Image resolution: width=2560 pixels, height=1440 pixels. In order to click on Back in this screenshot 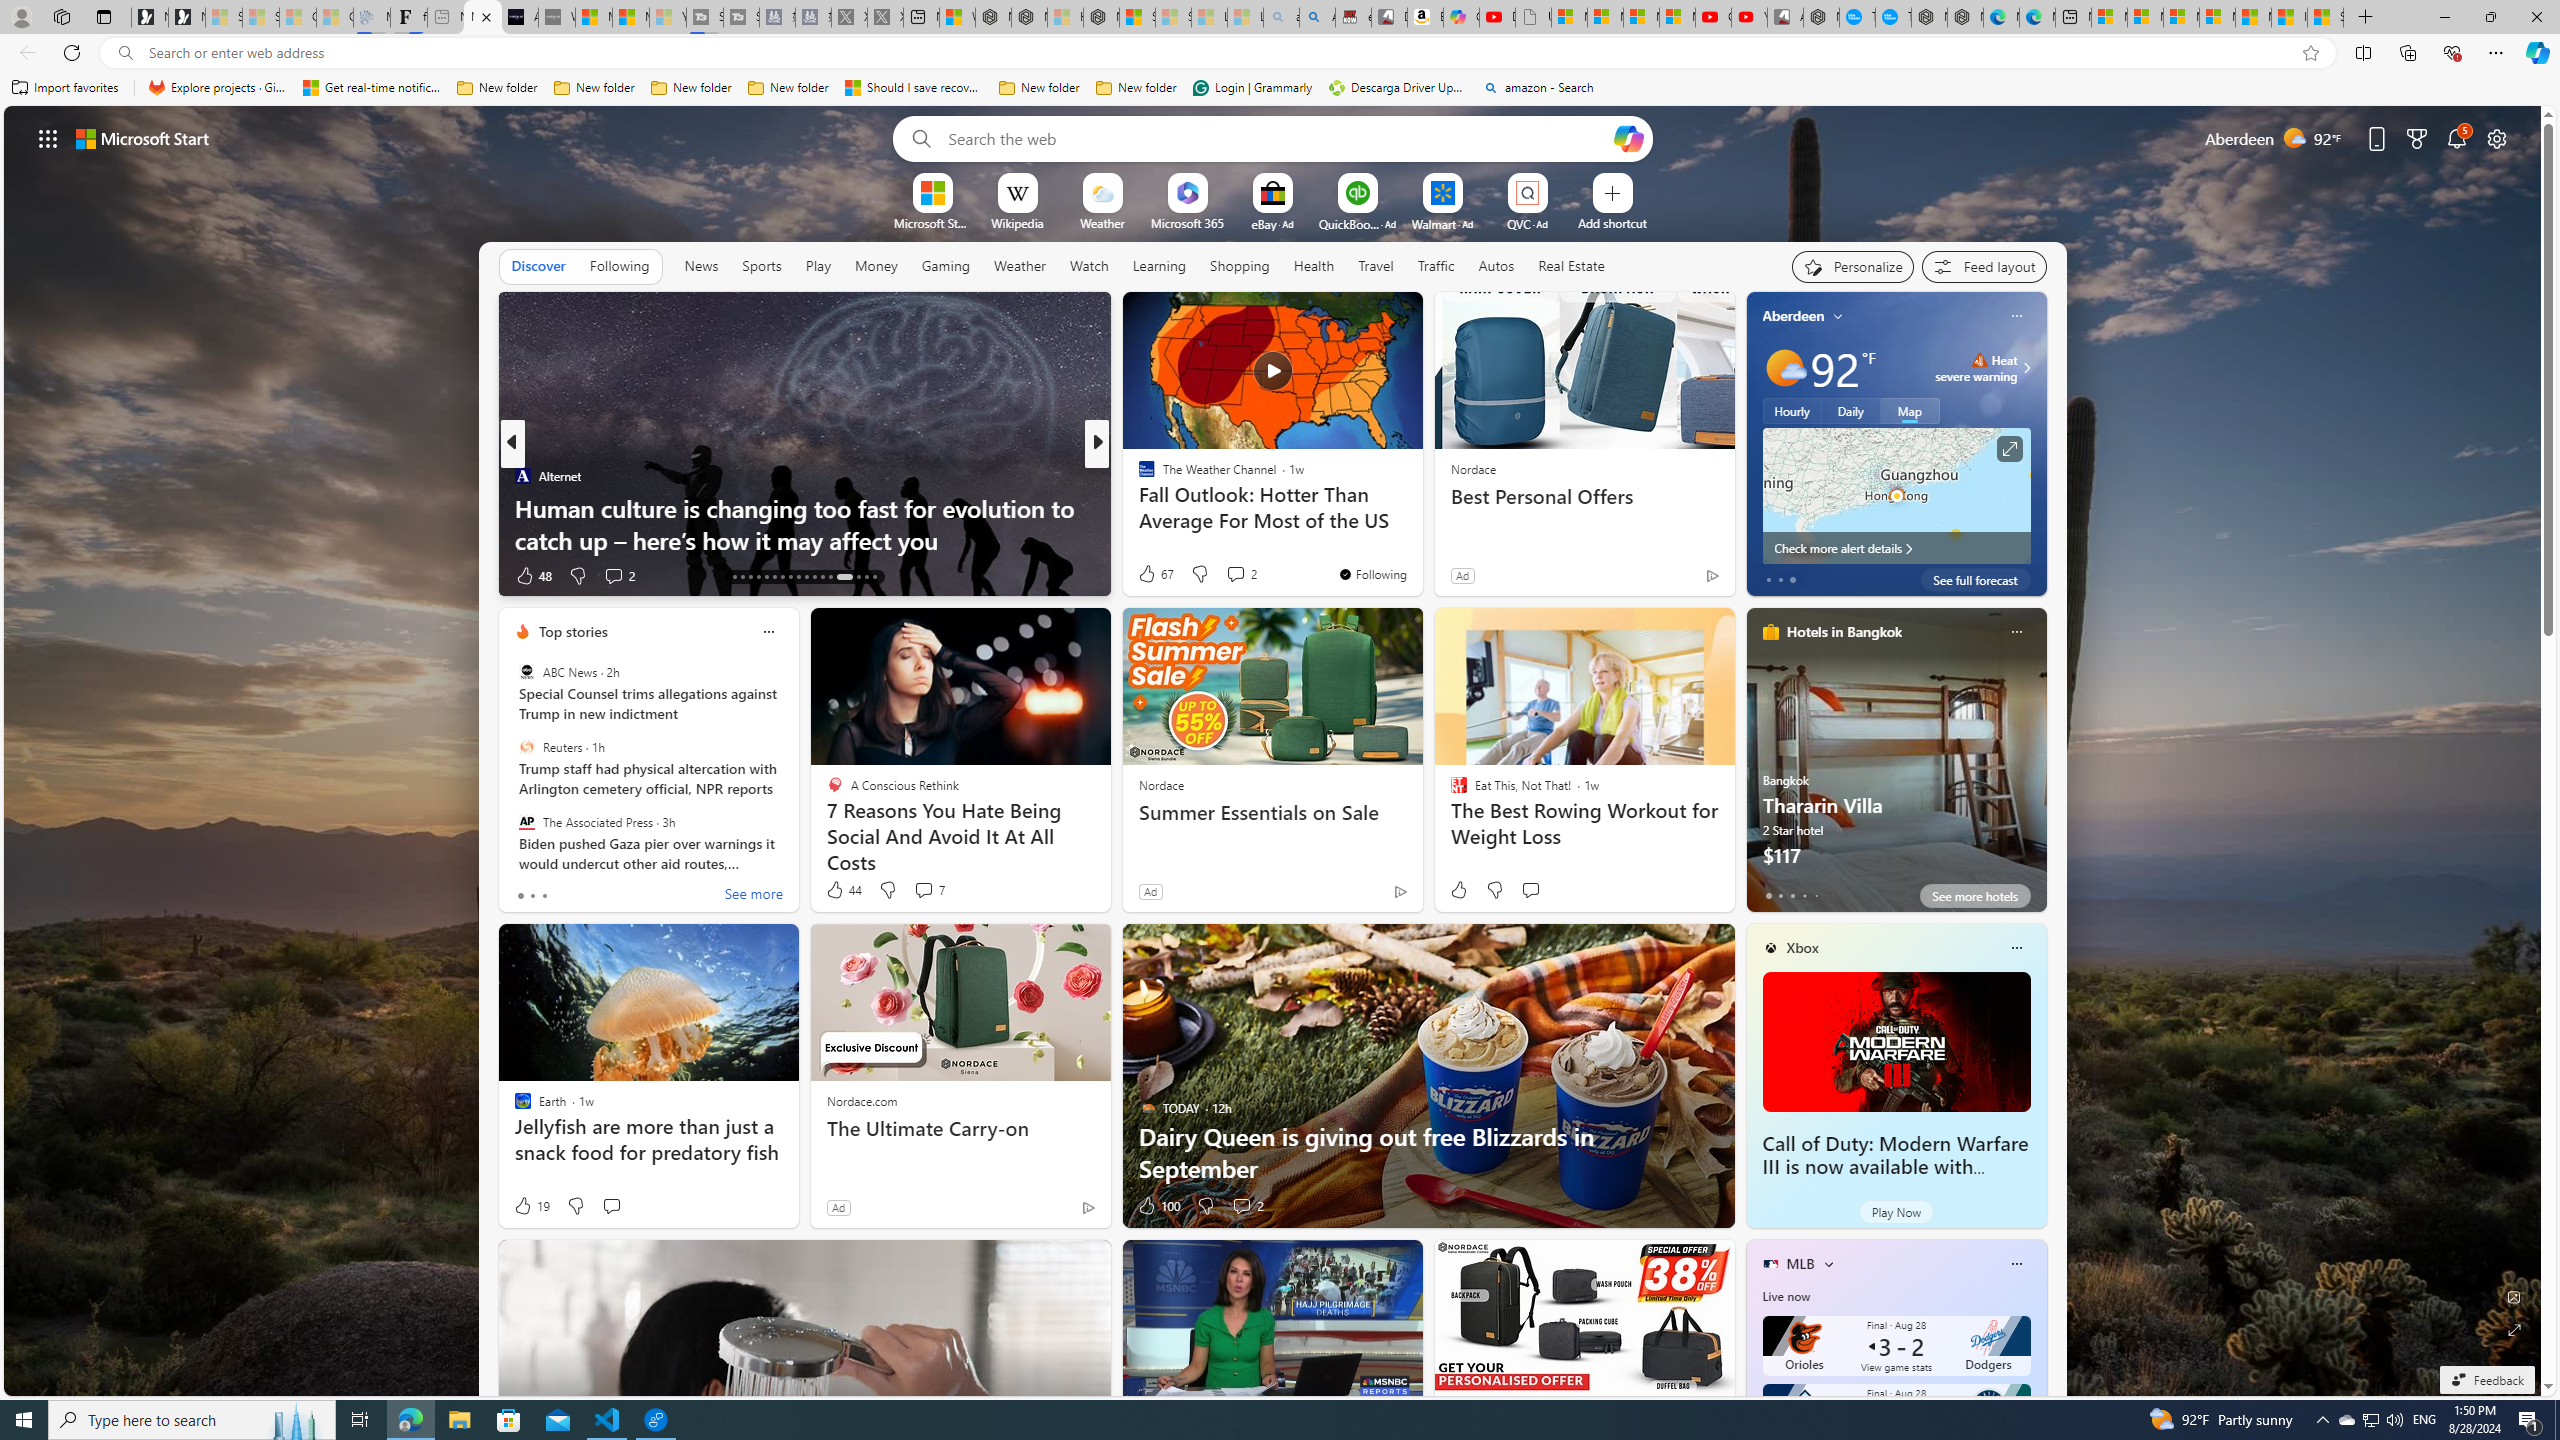, I will do `click(24, 52)`.